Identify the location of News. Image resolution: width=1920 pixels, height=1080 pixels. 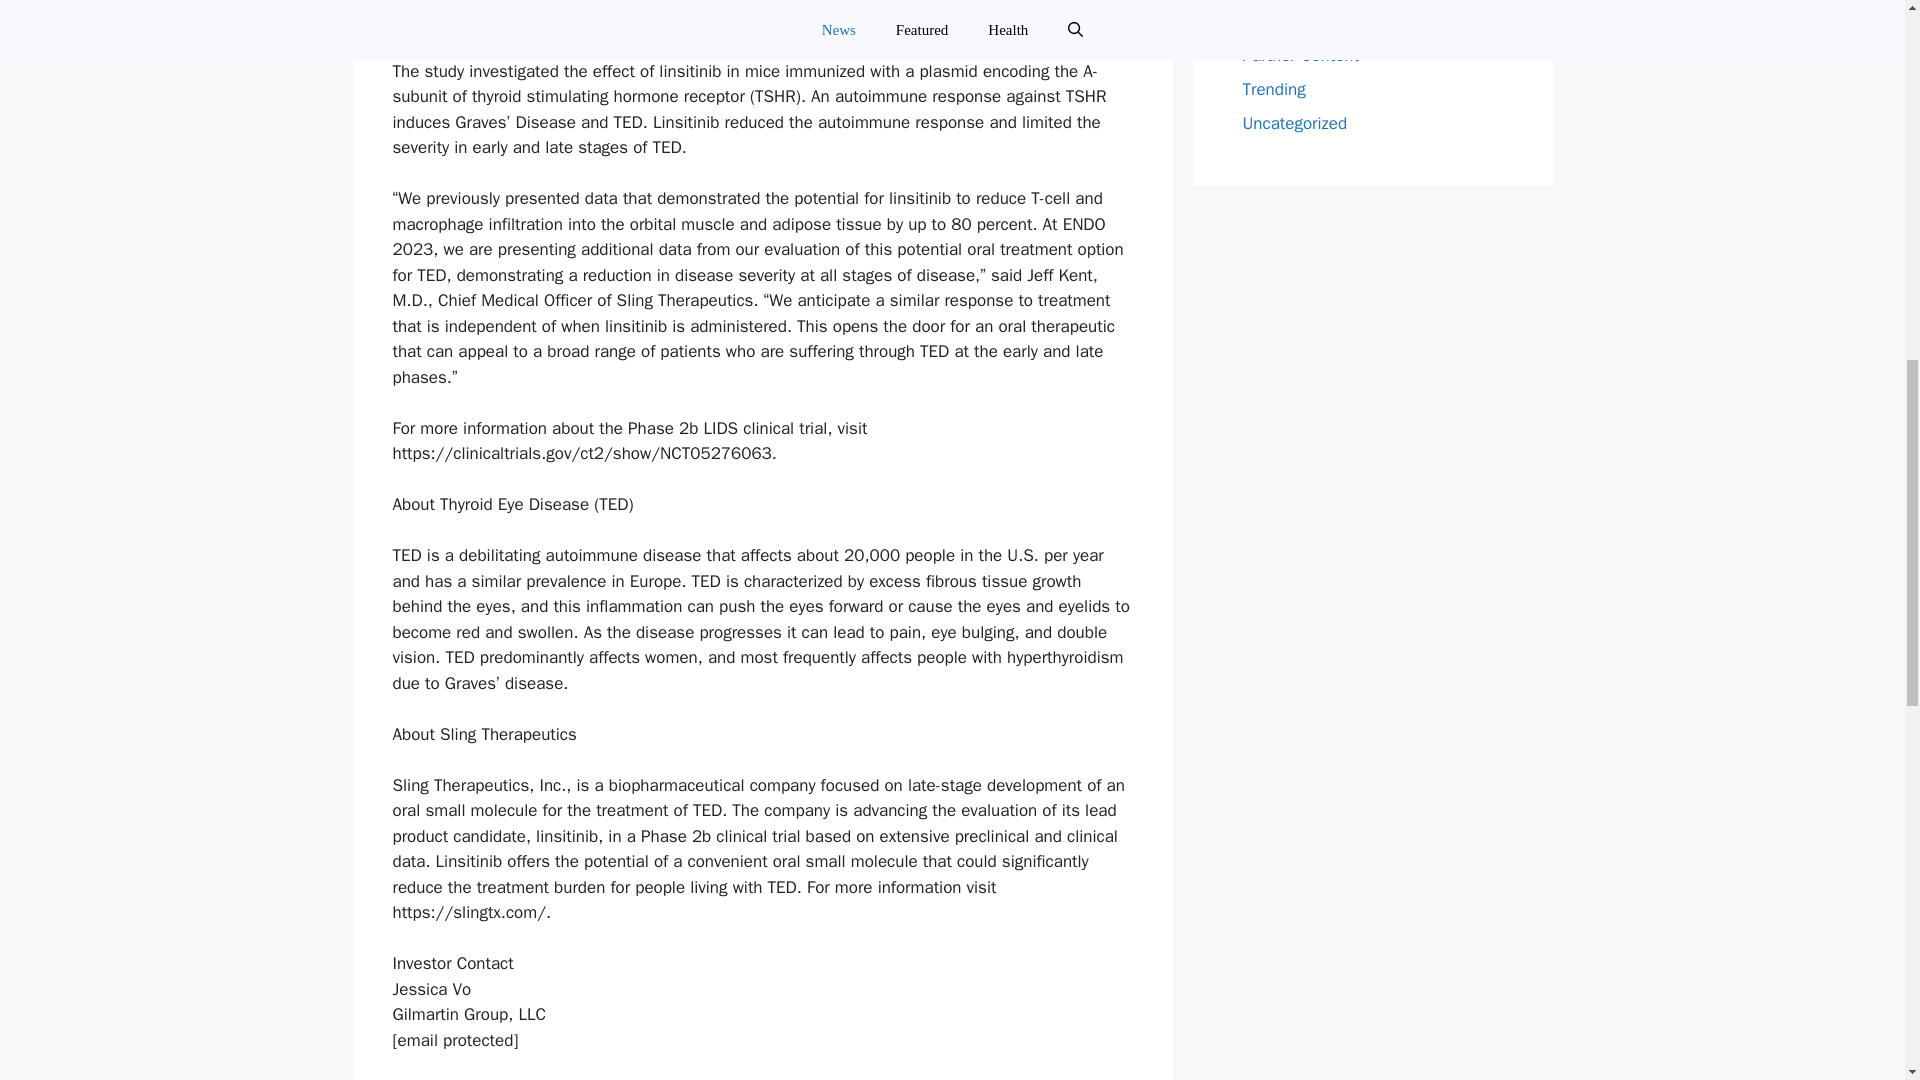
(1262, 21).